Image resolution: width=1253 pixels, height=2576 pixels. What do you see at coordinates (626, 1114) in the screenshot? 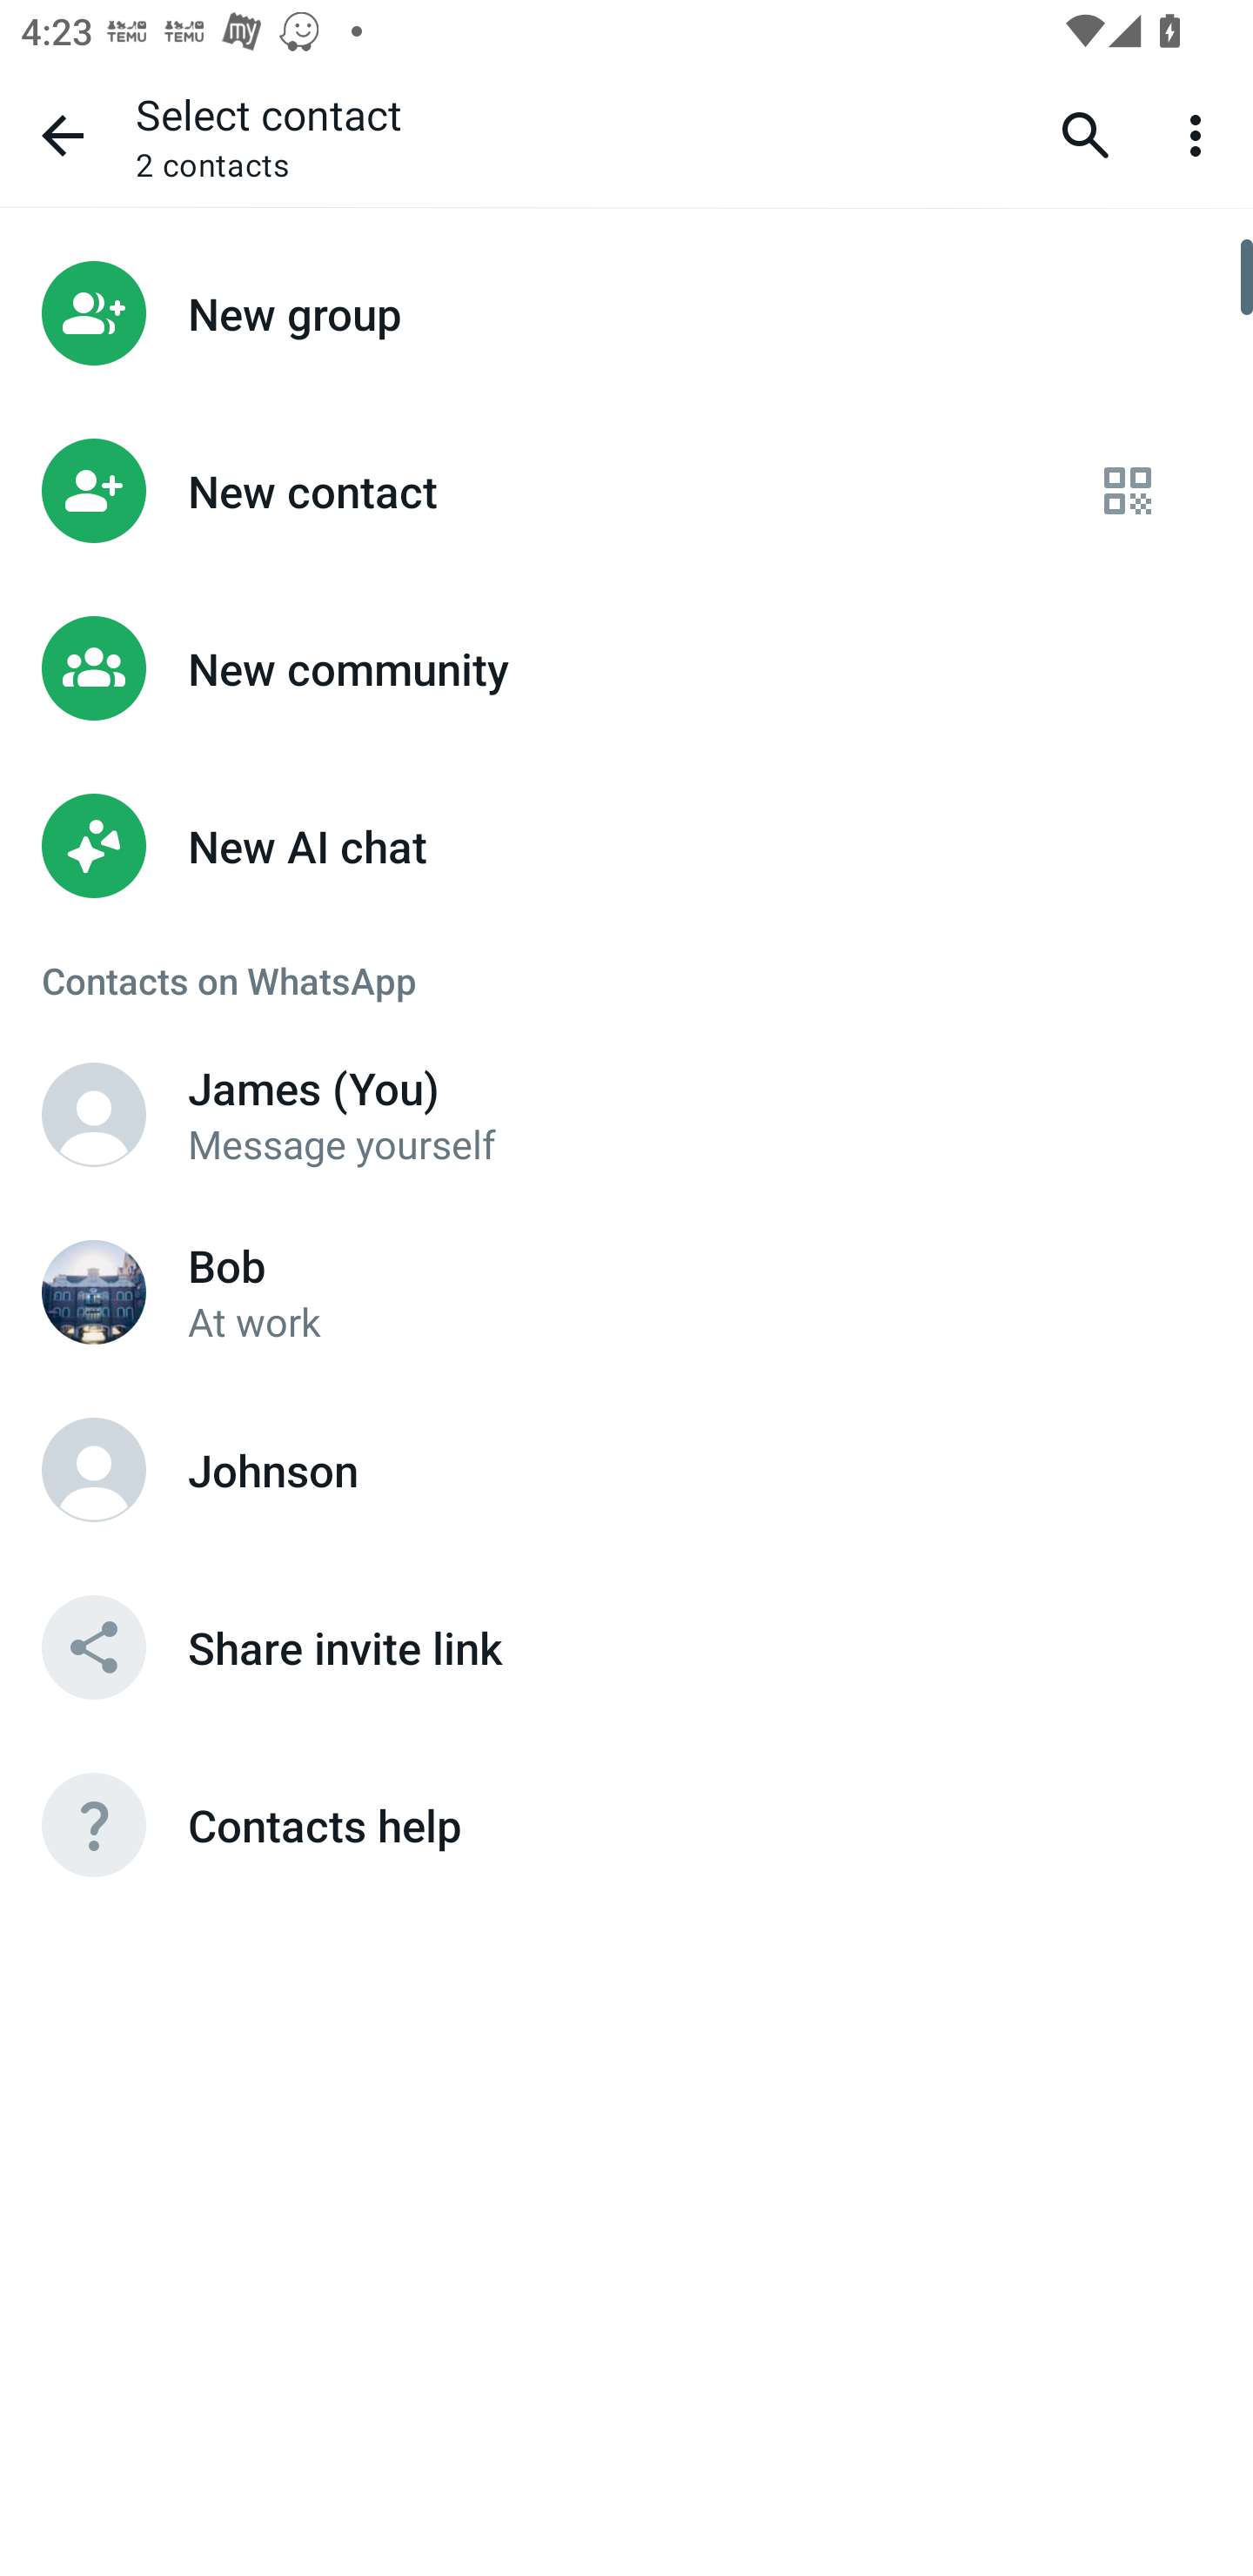
I see `+1 (646) 208-1425 James (You) Message yourself` at bounding box center [626, 1114].